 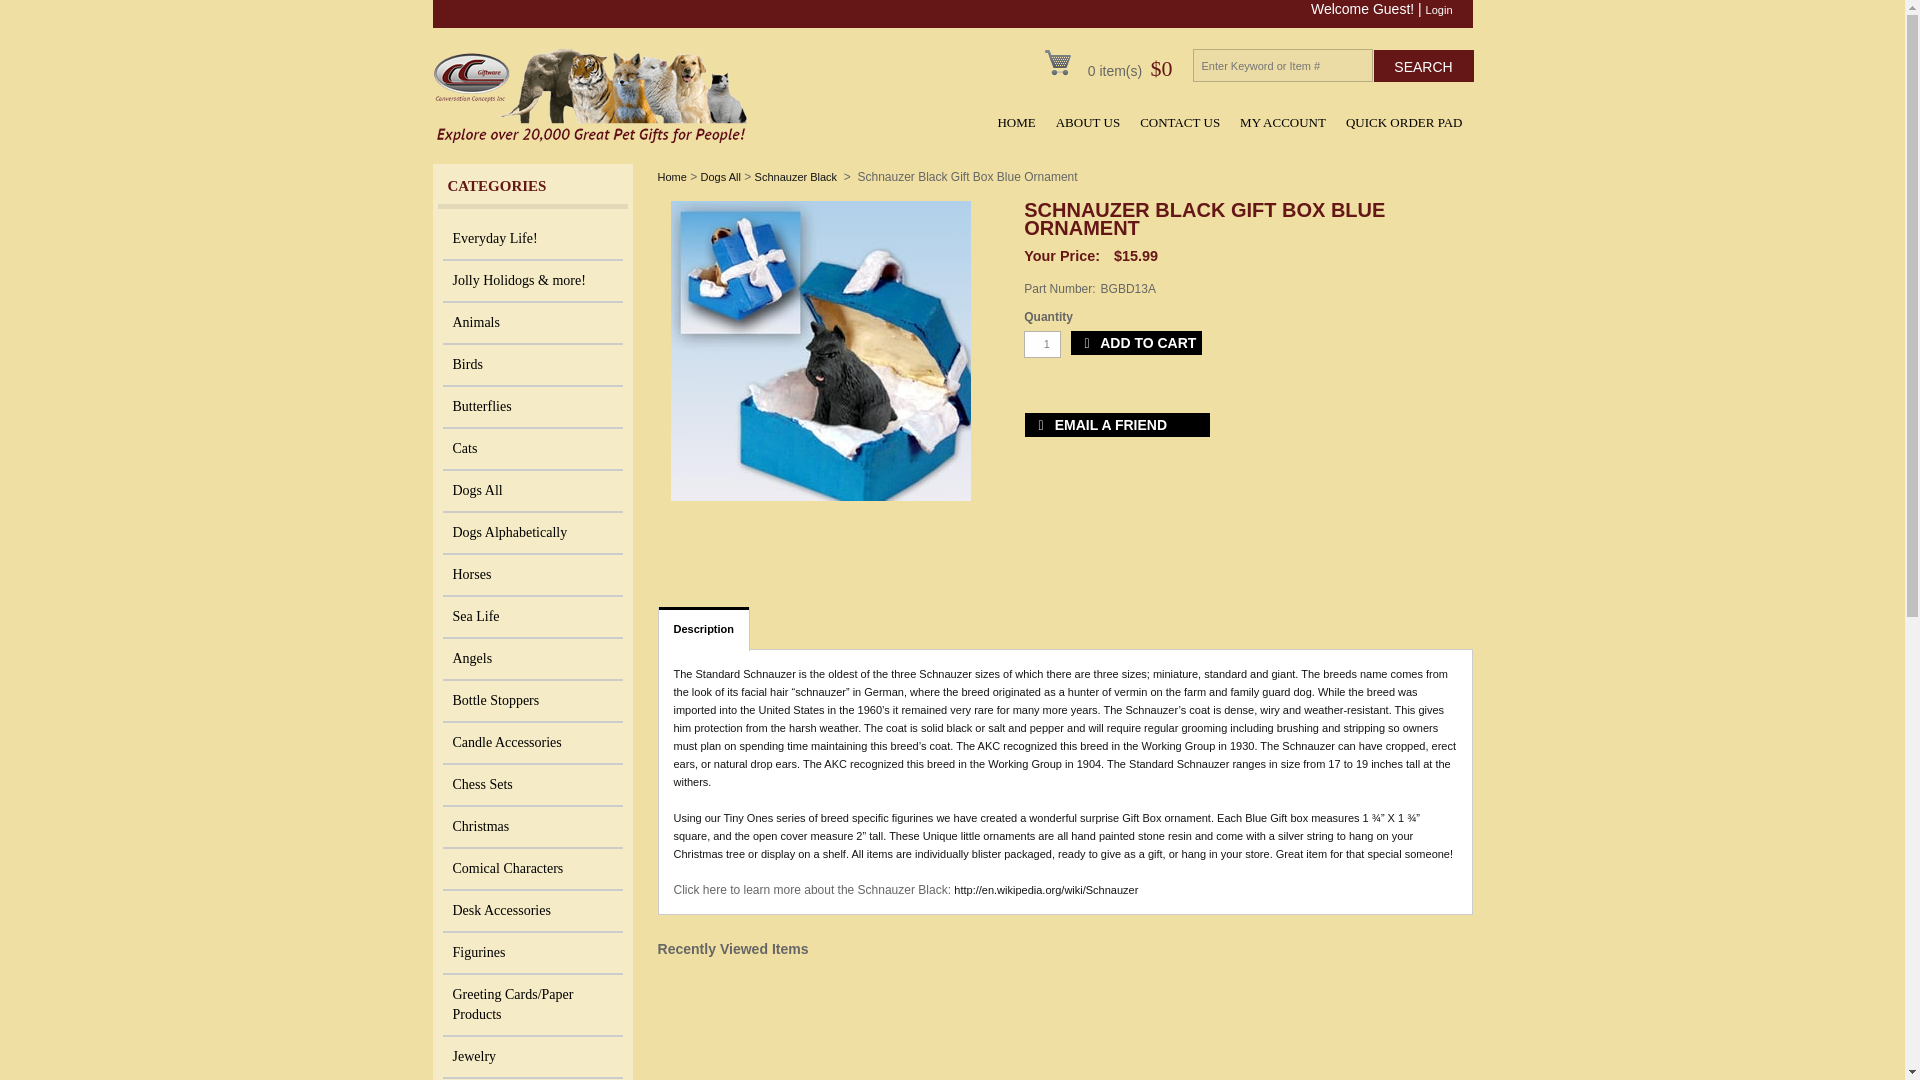 I want to click on Butterflies, so click(x=532, y=407).